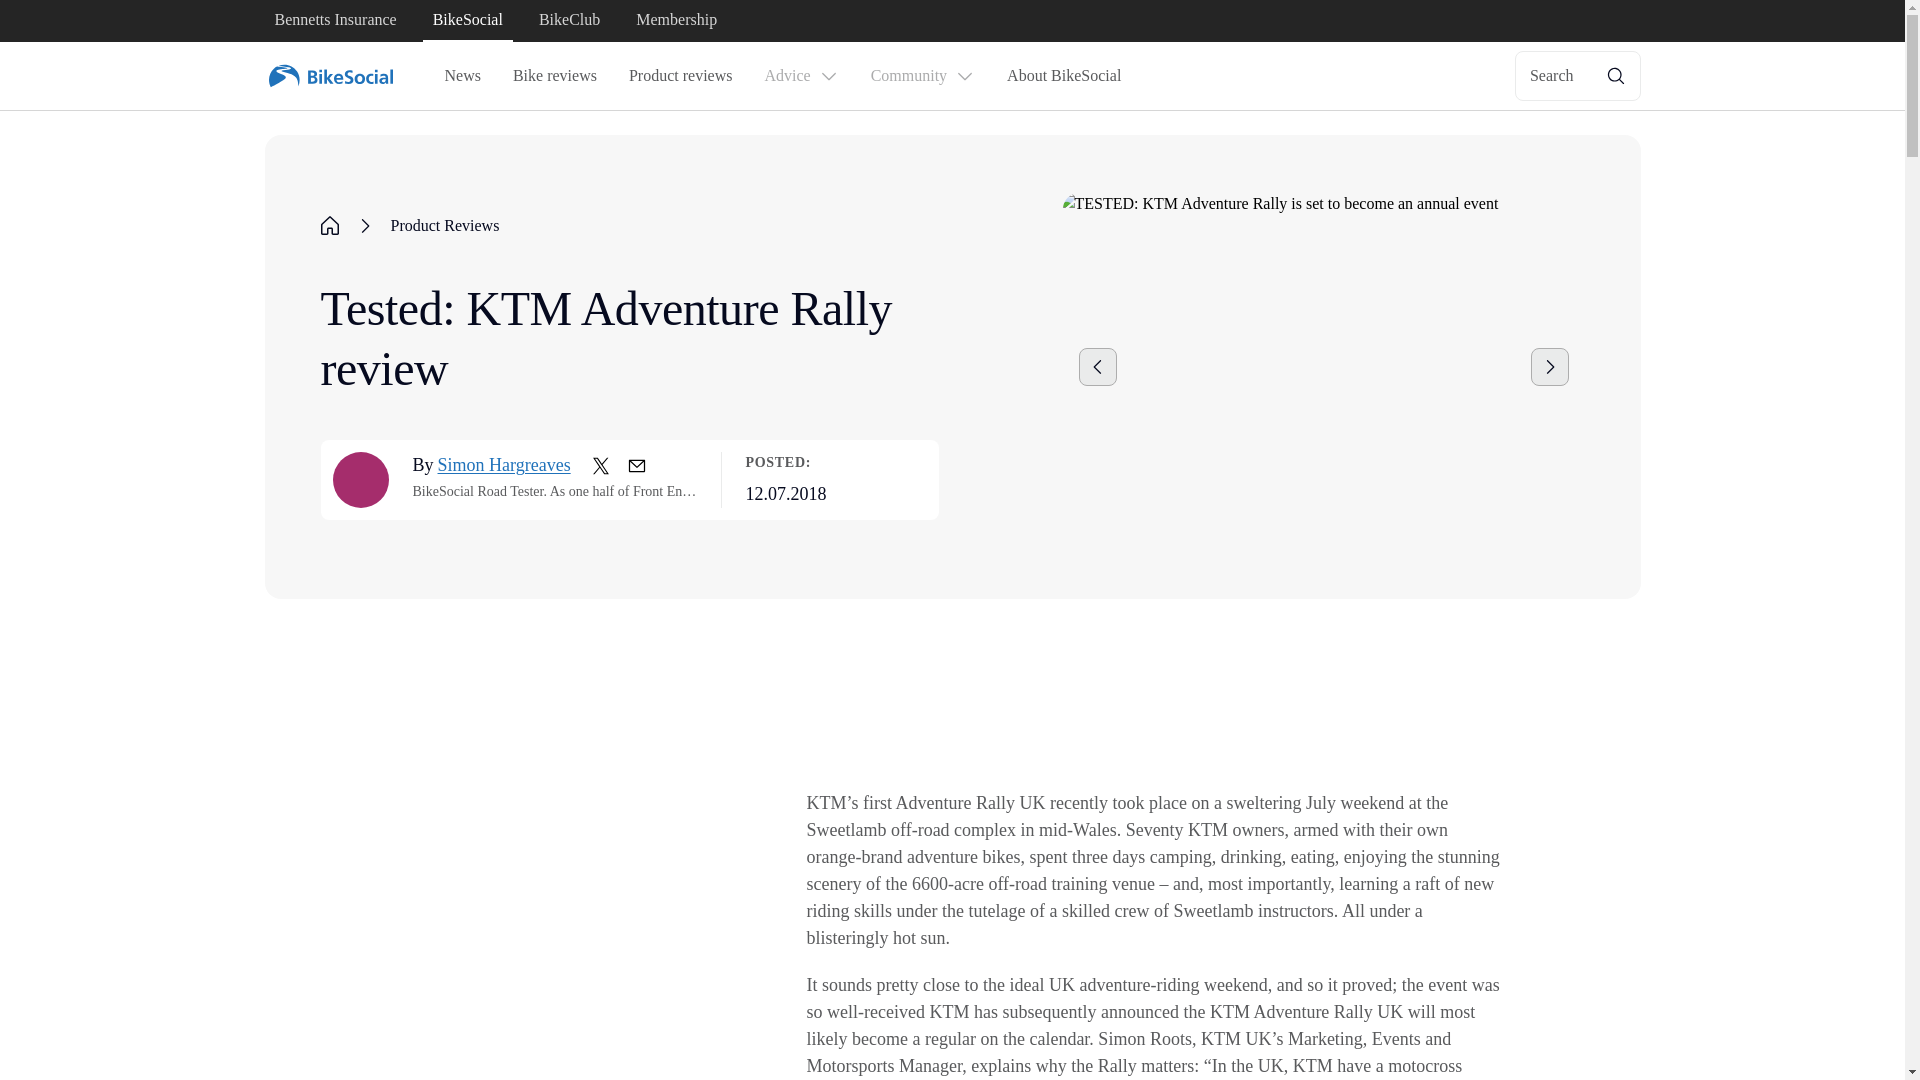 The height and width of the screenshot is (1080, 1920). What do you see at coordinates (467, 21) in the screenshot?
I see `BikeSocial` at bounding box center [467, 21].